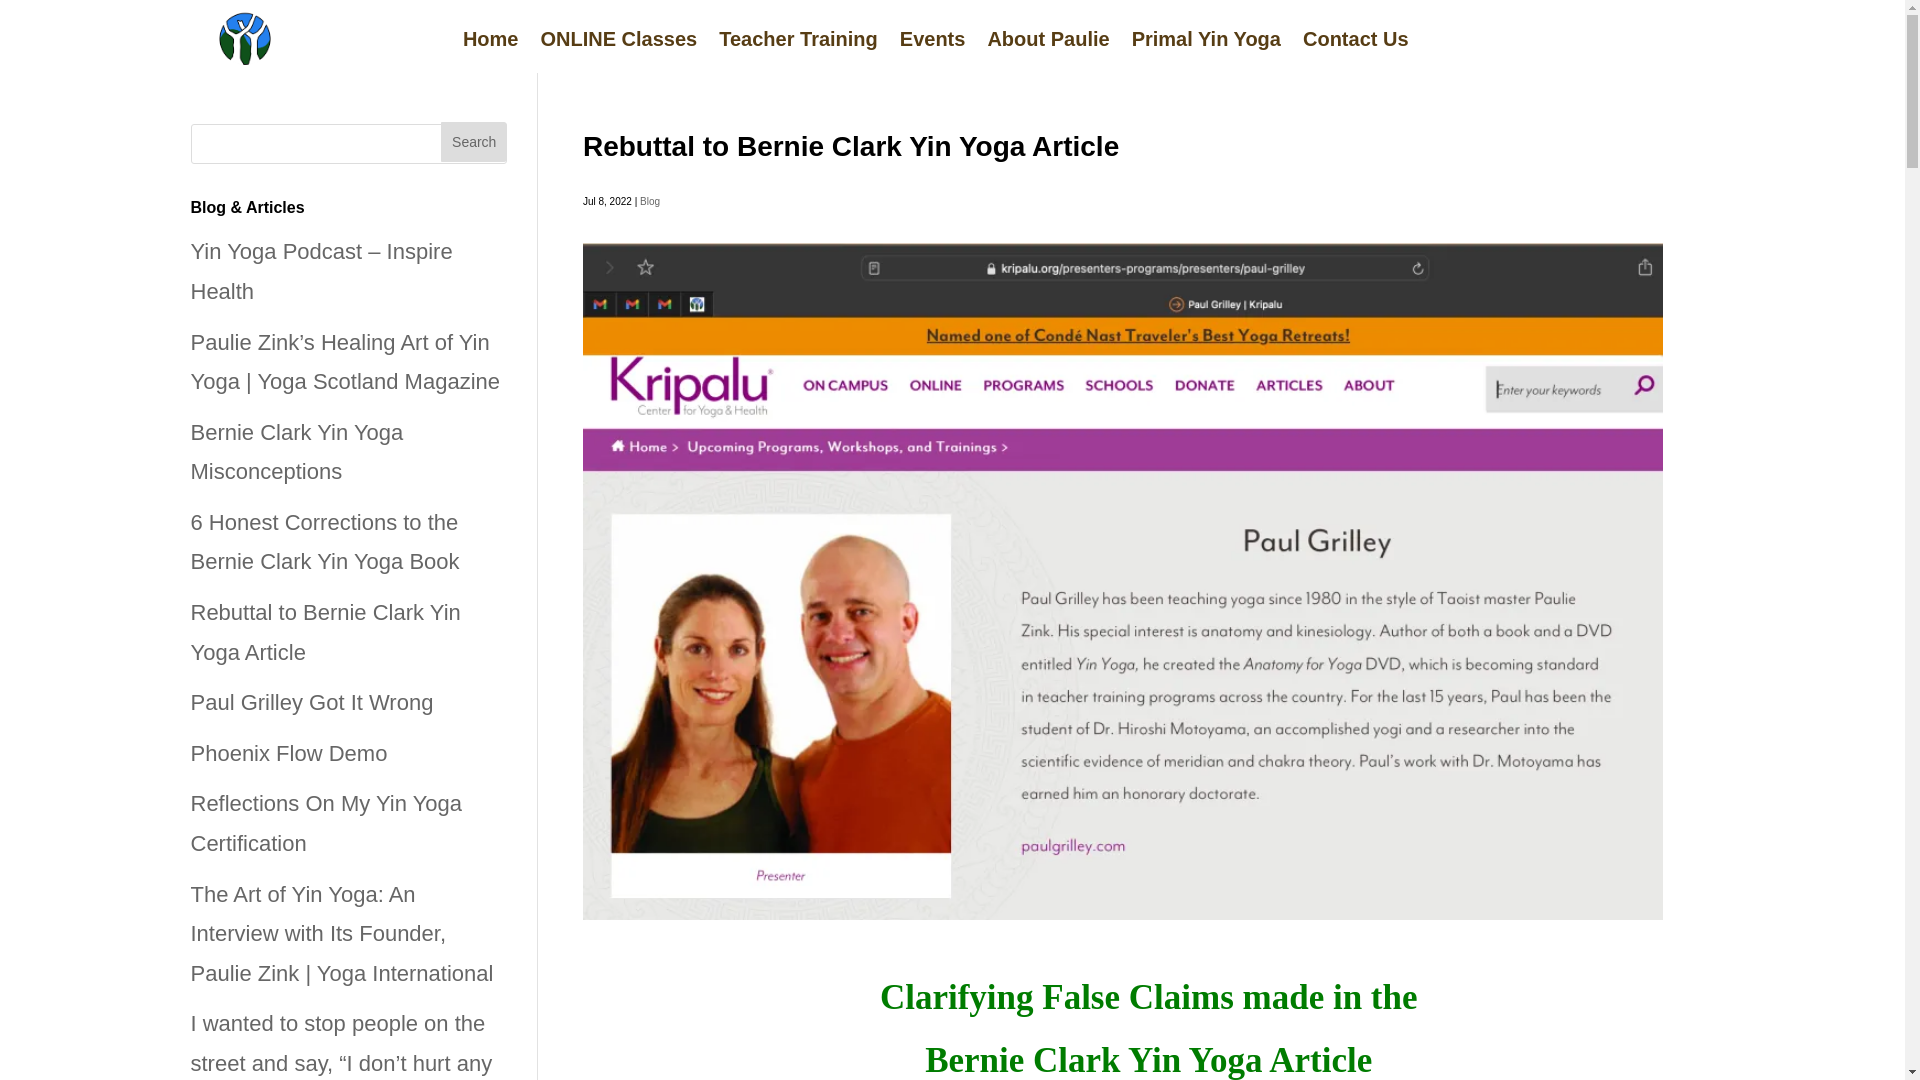 The image size is (1920, 1080). I want to click on About Paulie, so click(1048, 43).